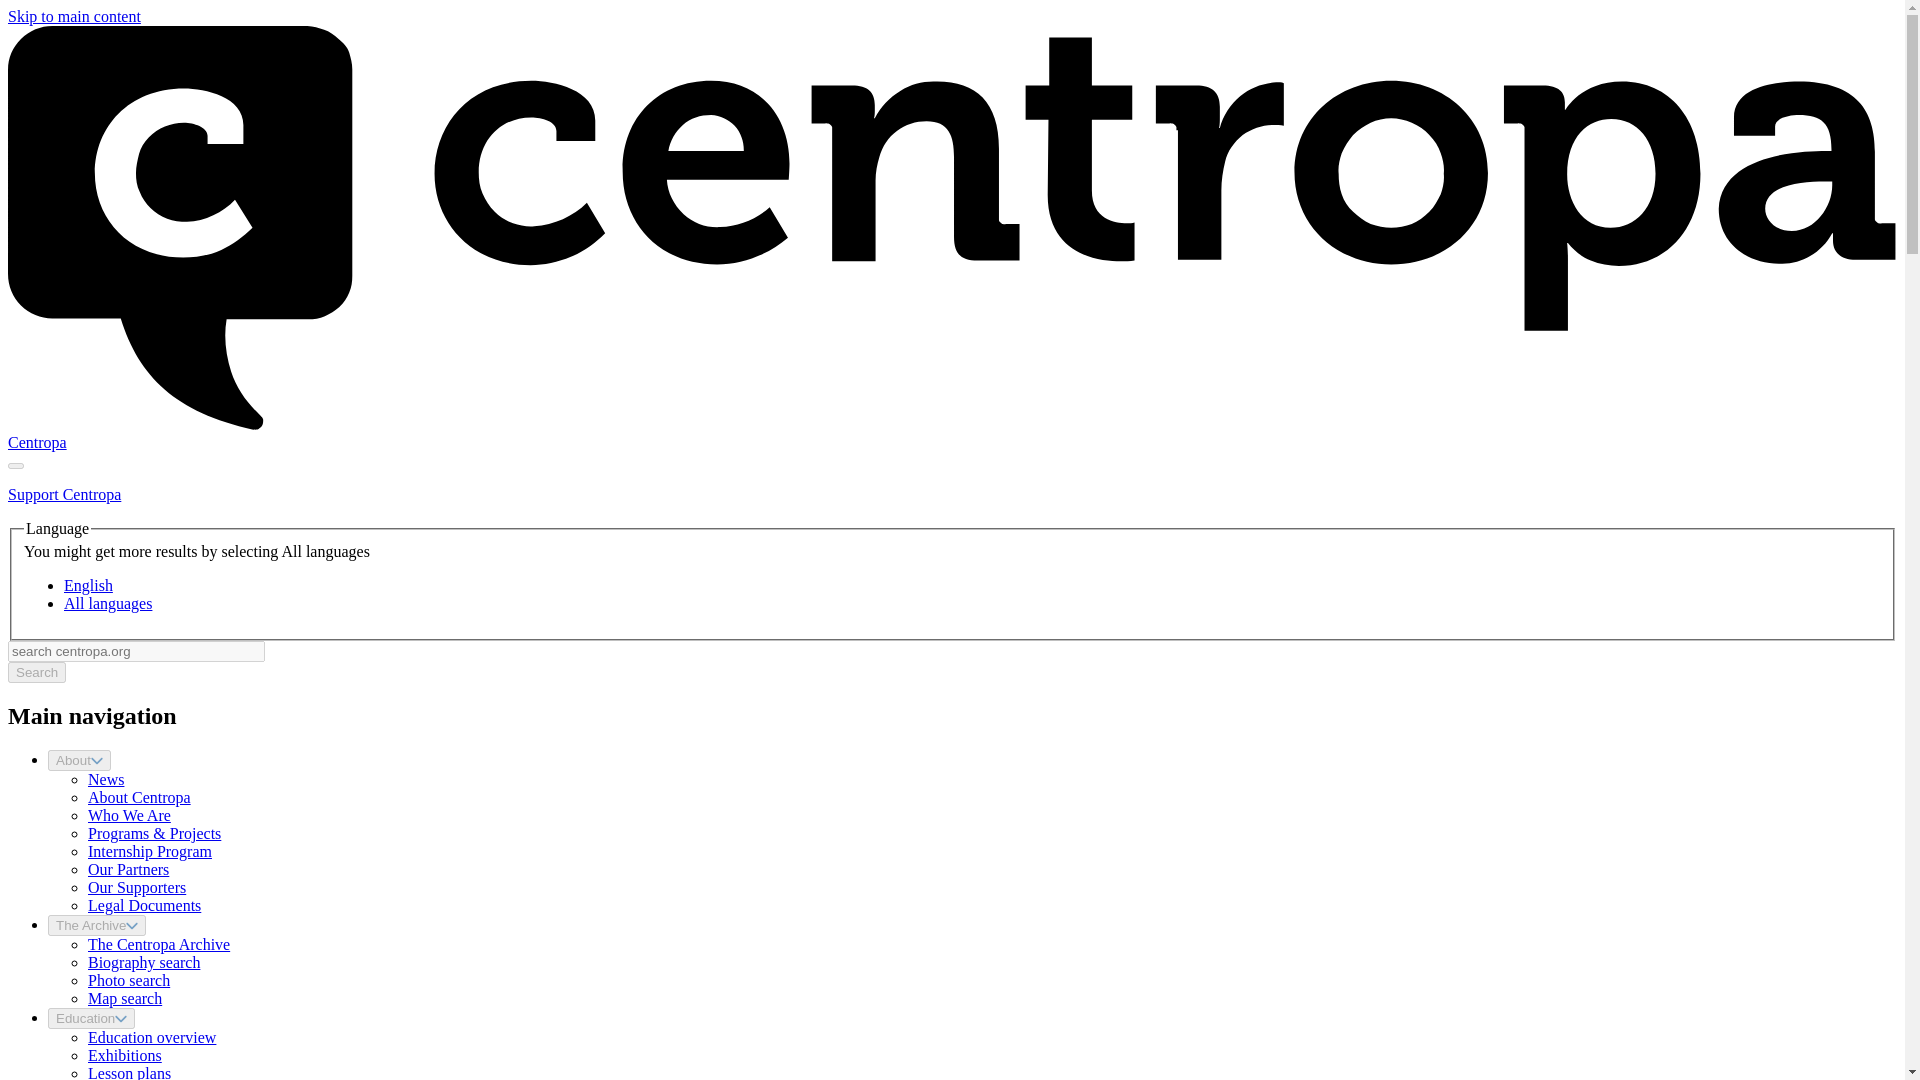 The height and width of the screenshot is (1080, 1920). I want to click on Search, so click(36, 672).